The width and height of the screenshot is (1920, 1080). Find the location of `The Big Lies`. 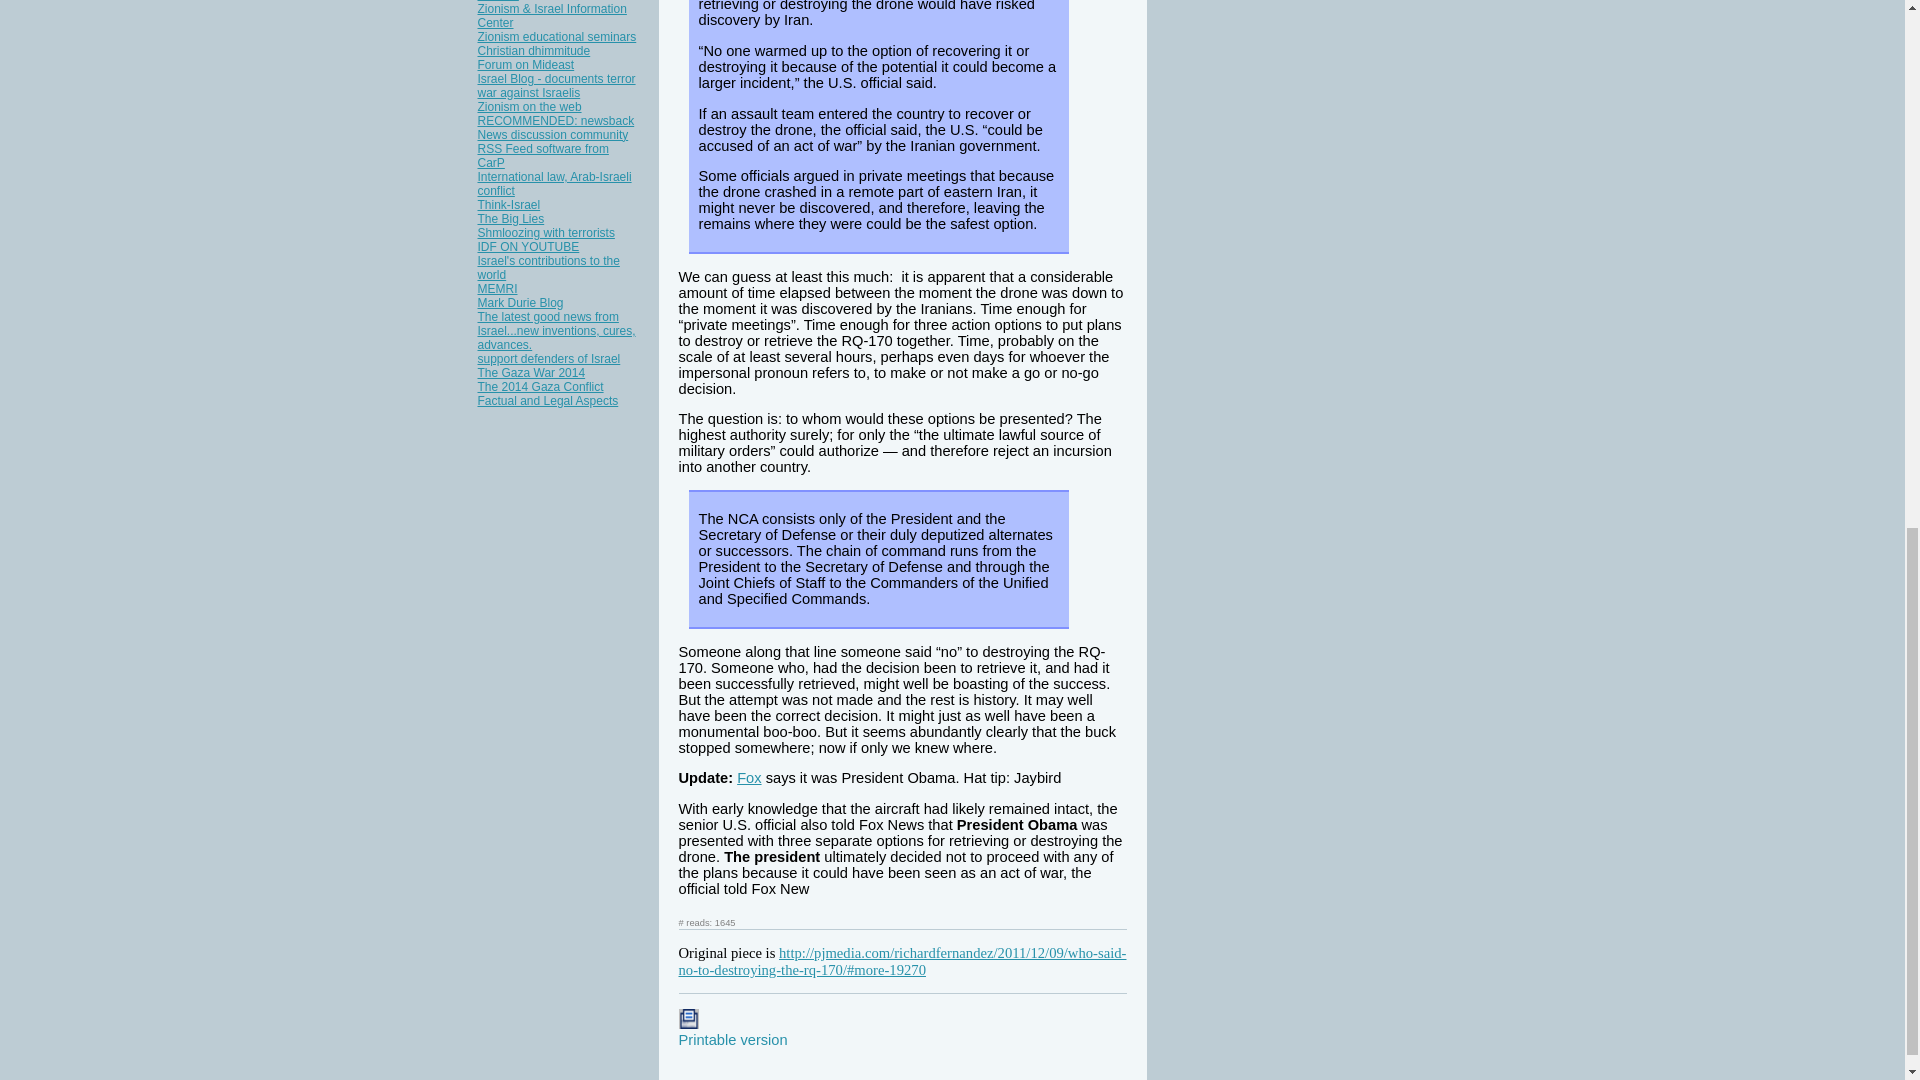

The Big Lies is located at coordinates (512, 218).